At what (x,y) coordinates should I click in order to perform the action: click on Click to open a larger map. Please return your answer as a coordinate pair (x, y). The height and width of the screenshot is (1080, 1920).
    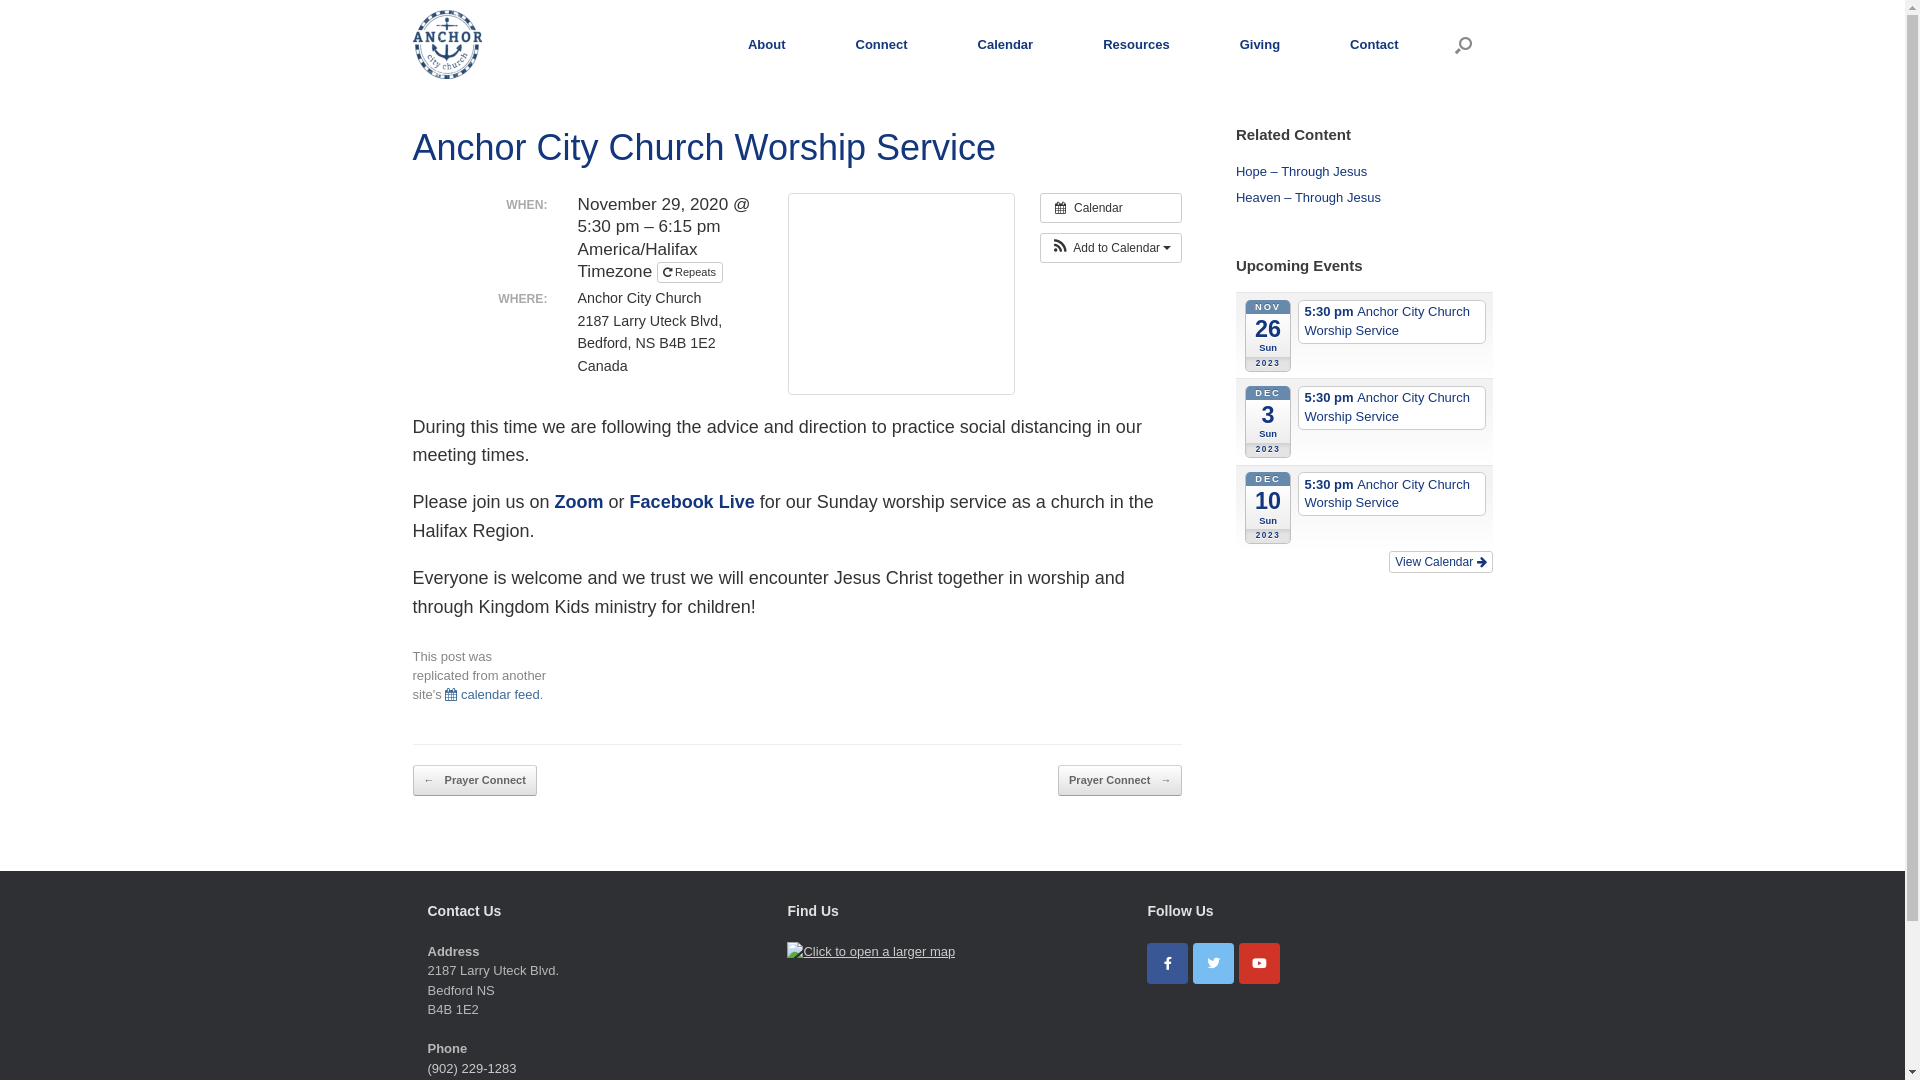
    Looking at the image, I should click on (871, 952).